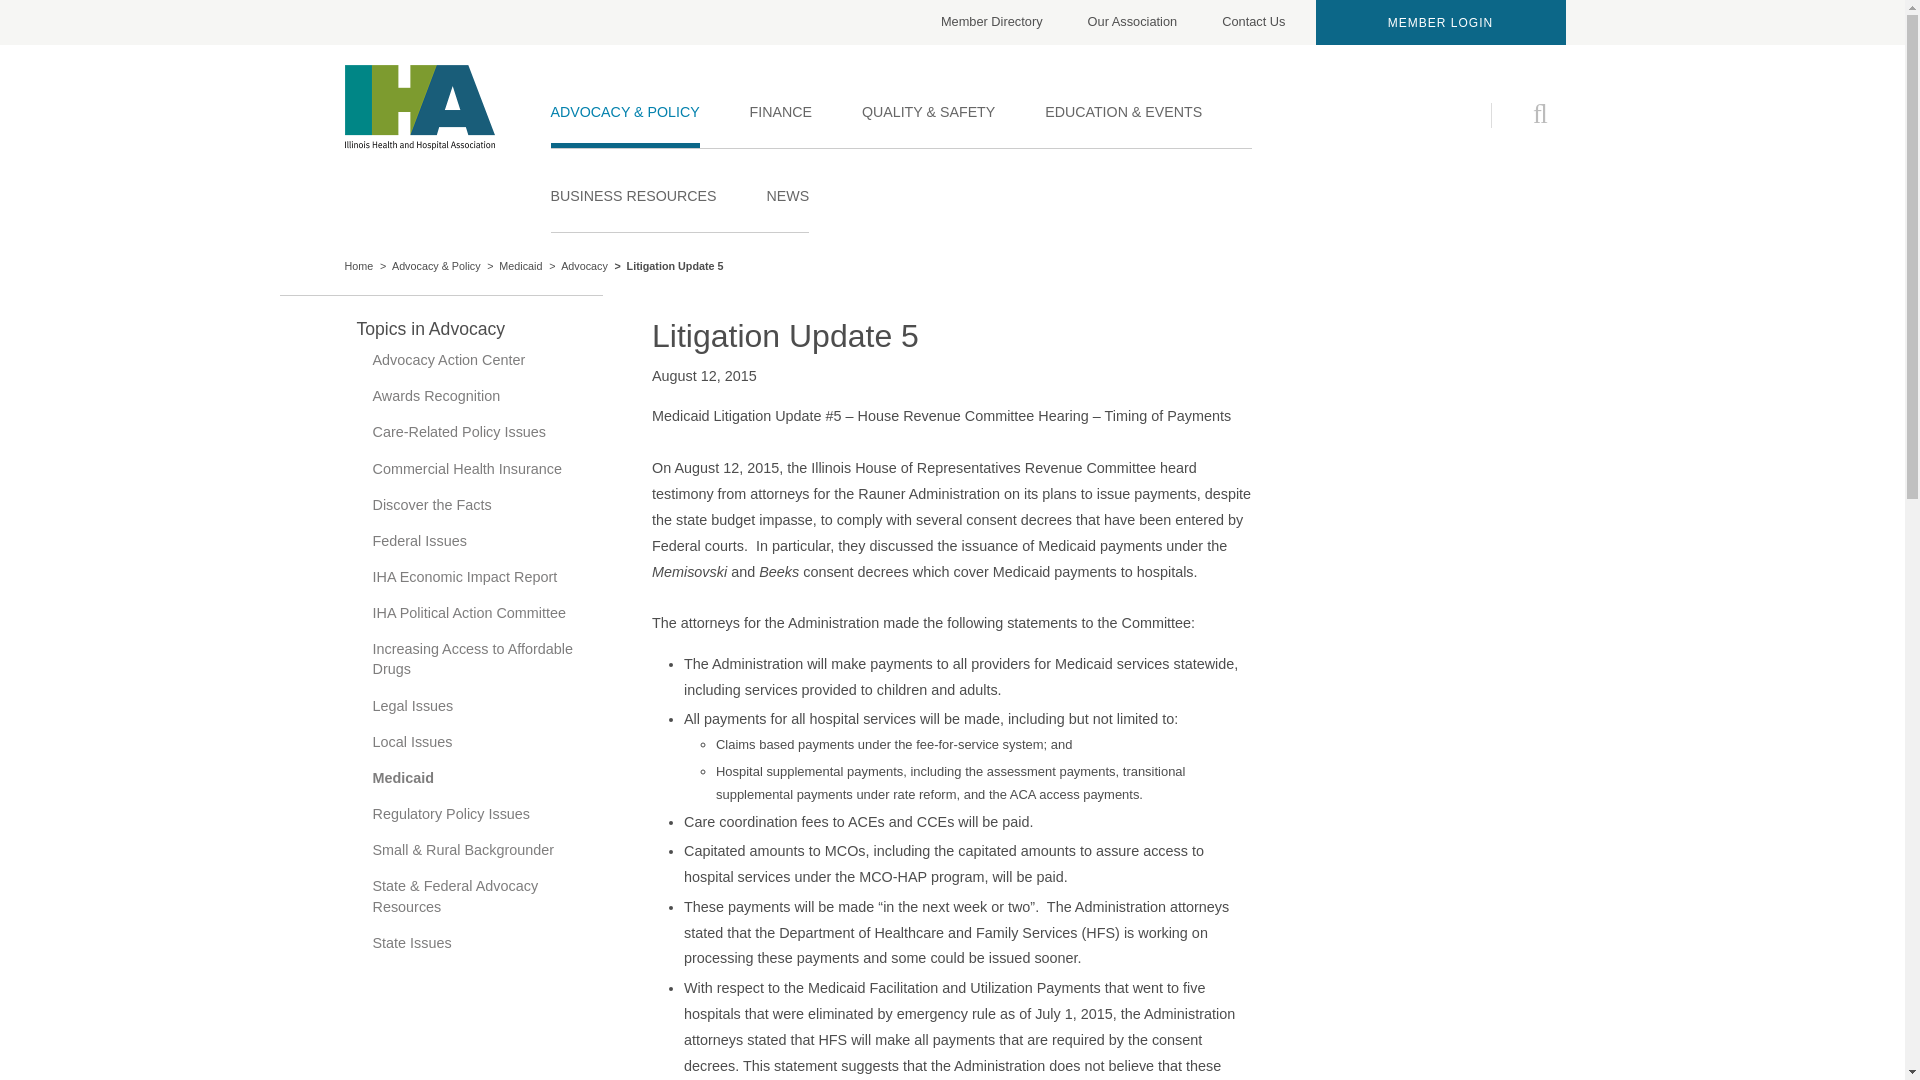  What do you see at coordinates (484, 658) in the screenshot?
I see `Medicaid` at bounding box center [484, 658].